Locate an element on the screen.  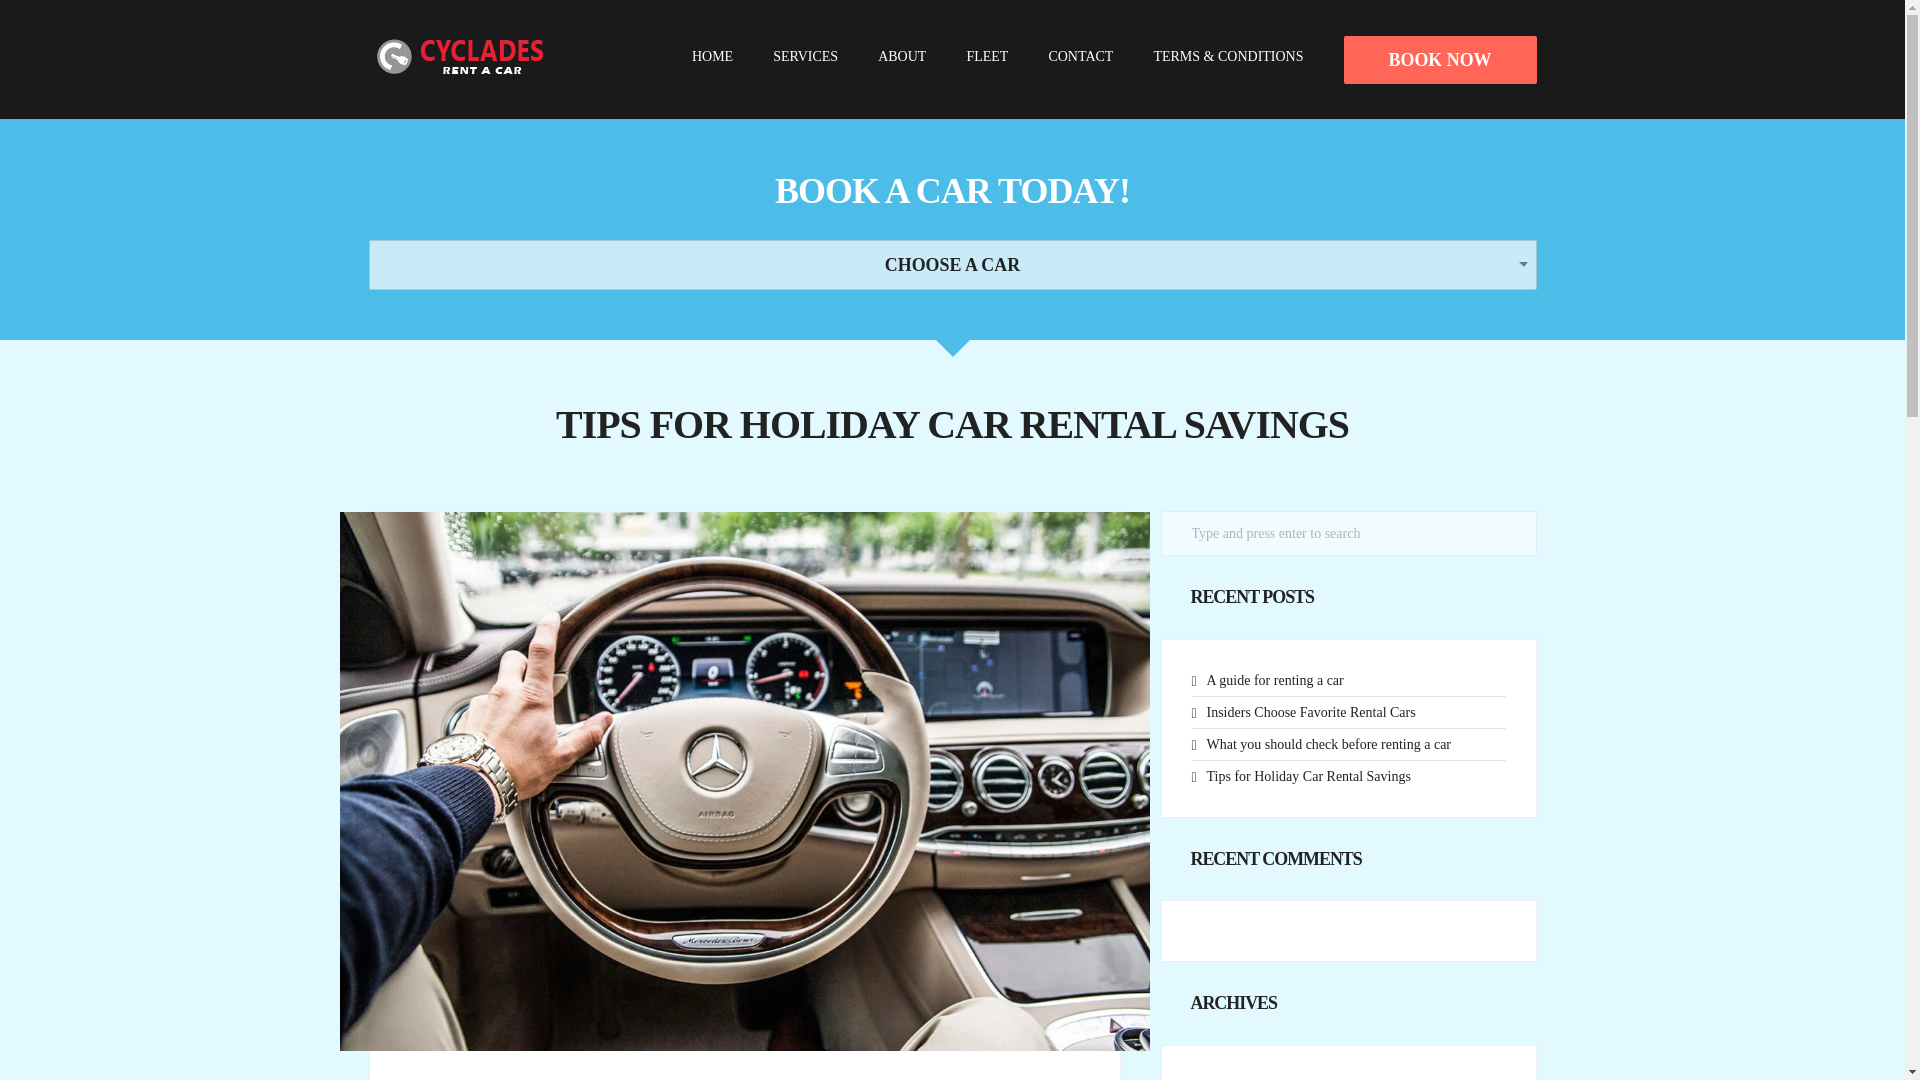
A guide for renting a car is located at coordinates (1274, 680).